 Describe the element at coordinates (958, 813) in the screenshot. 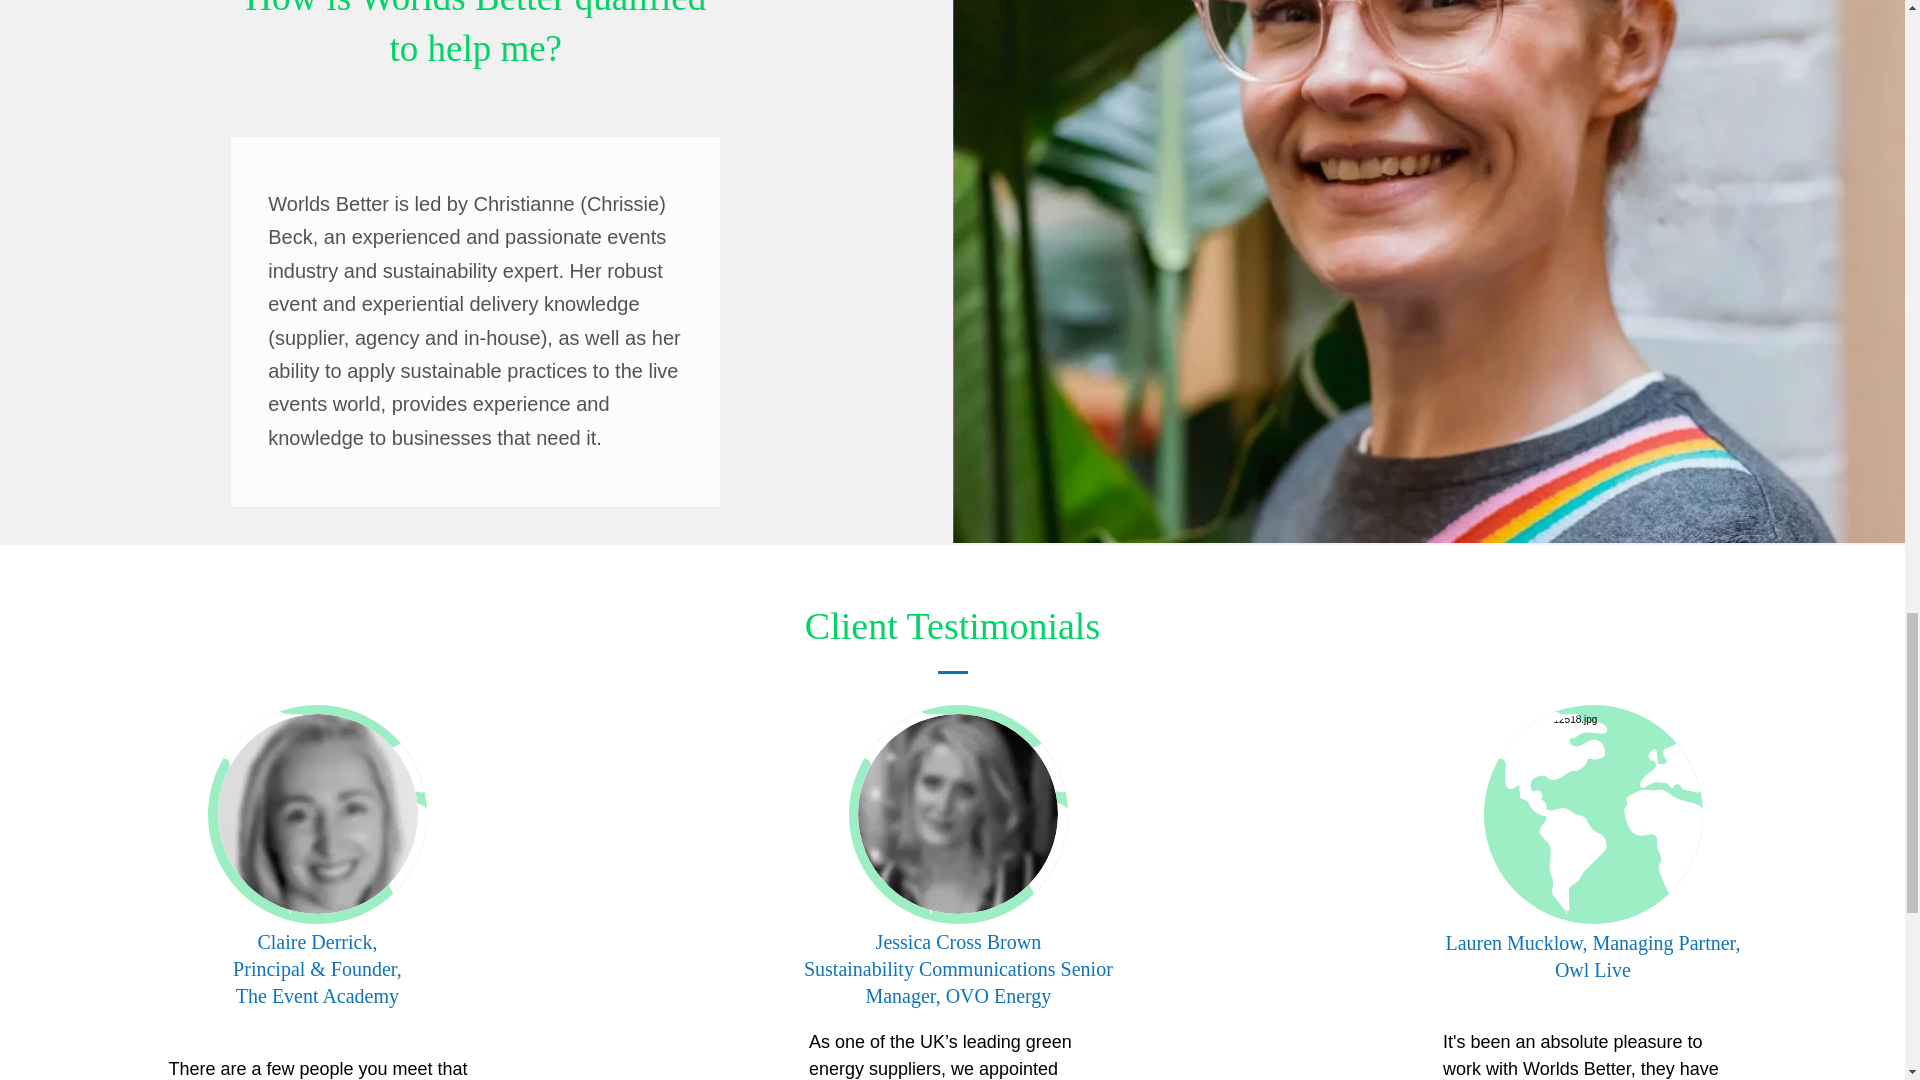

I see `GettyImages-145680711.jpg` at that location.